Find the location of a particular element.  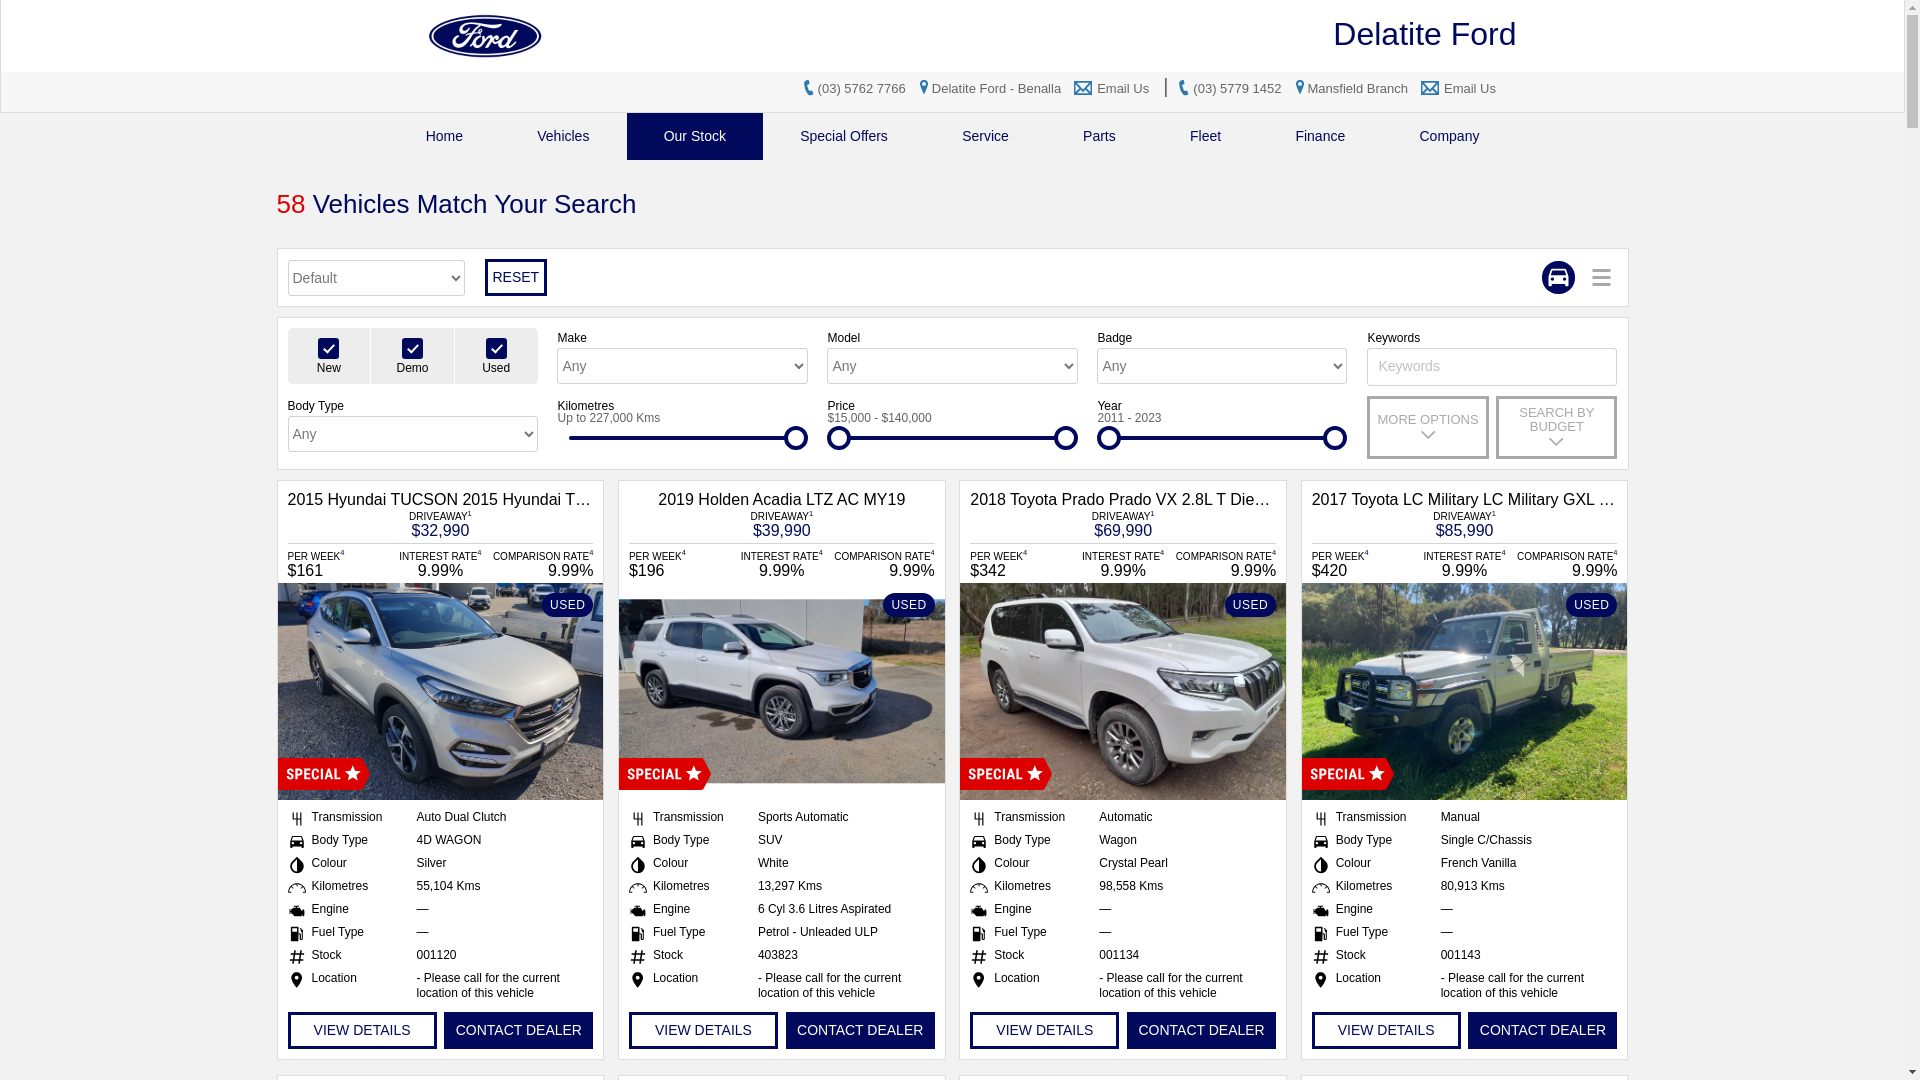

INTEREST RATE4
9.99% is located at coordinates (1465, 564).